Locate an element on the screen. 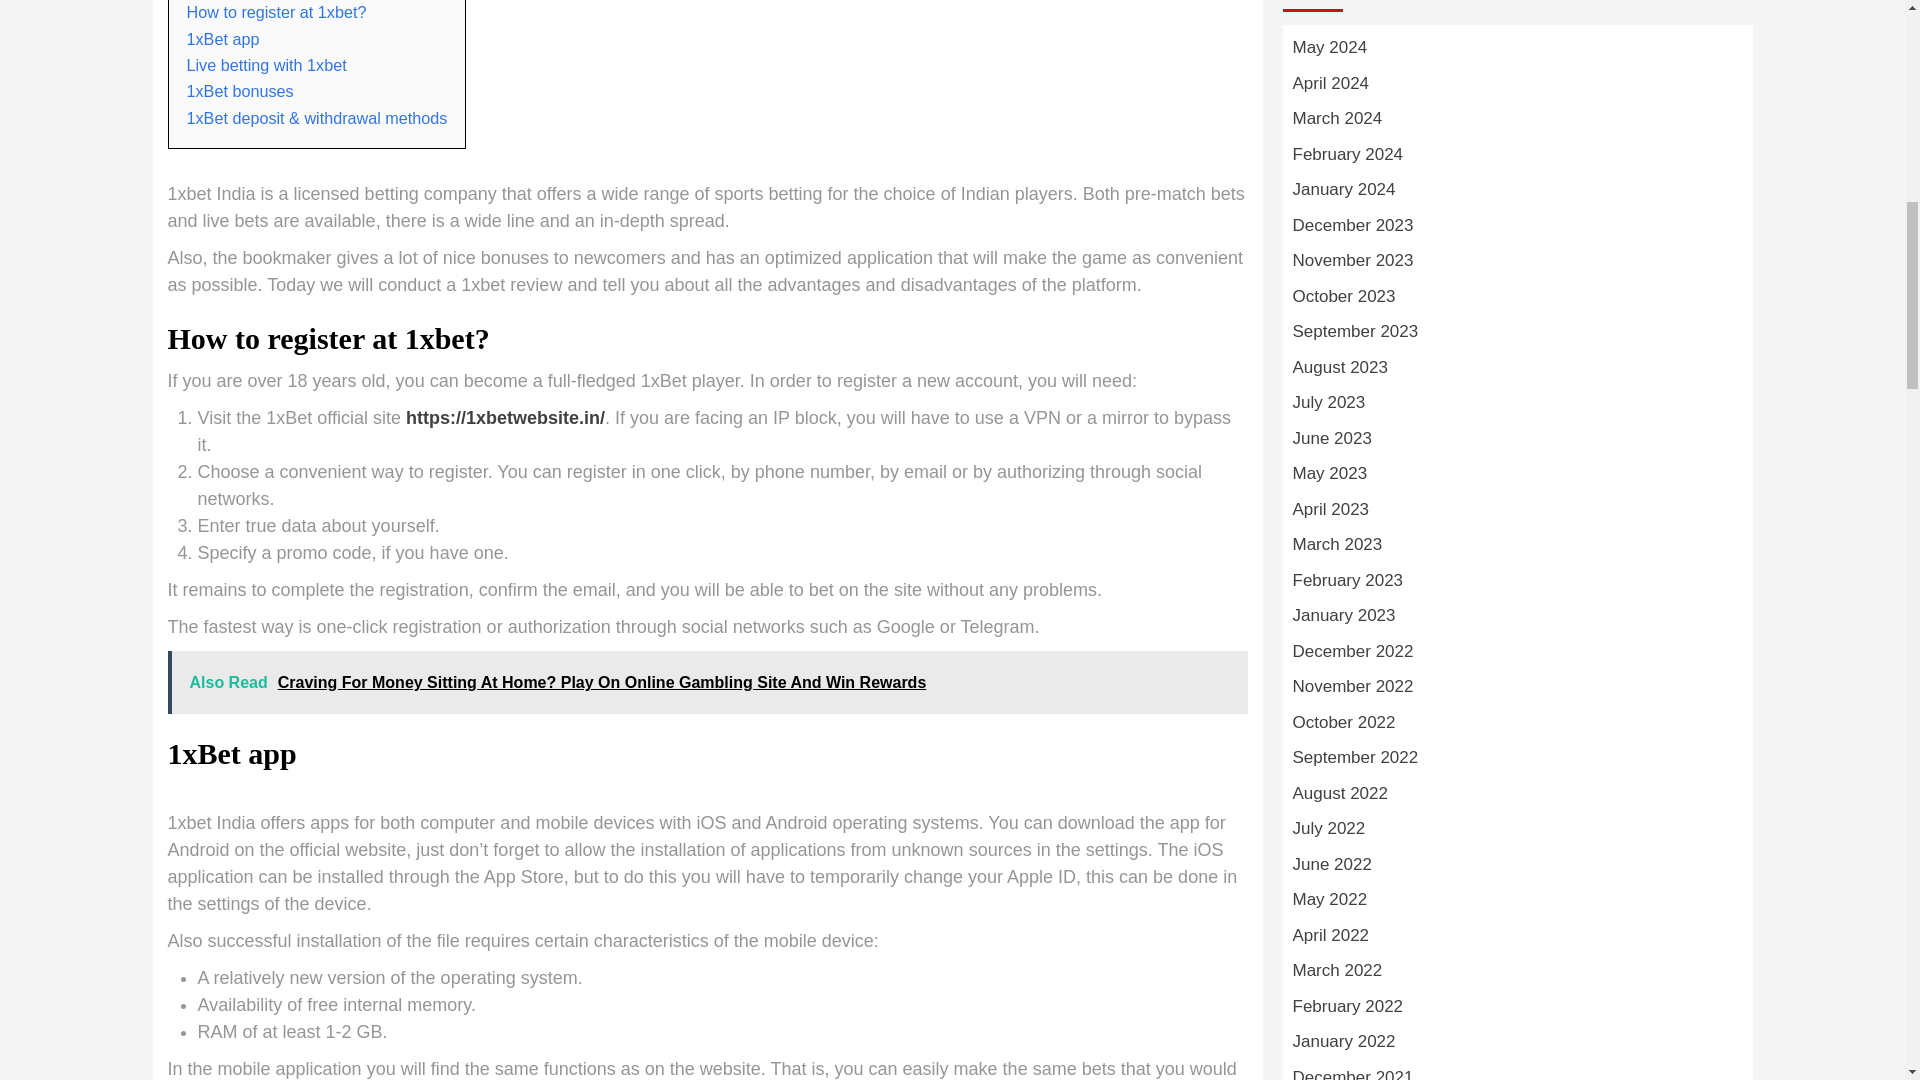 The width and height of the screenshot is (1920, 1080). 1xBet app is located at coordinates (222, 38).